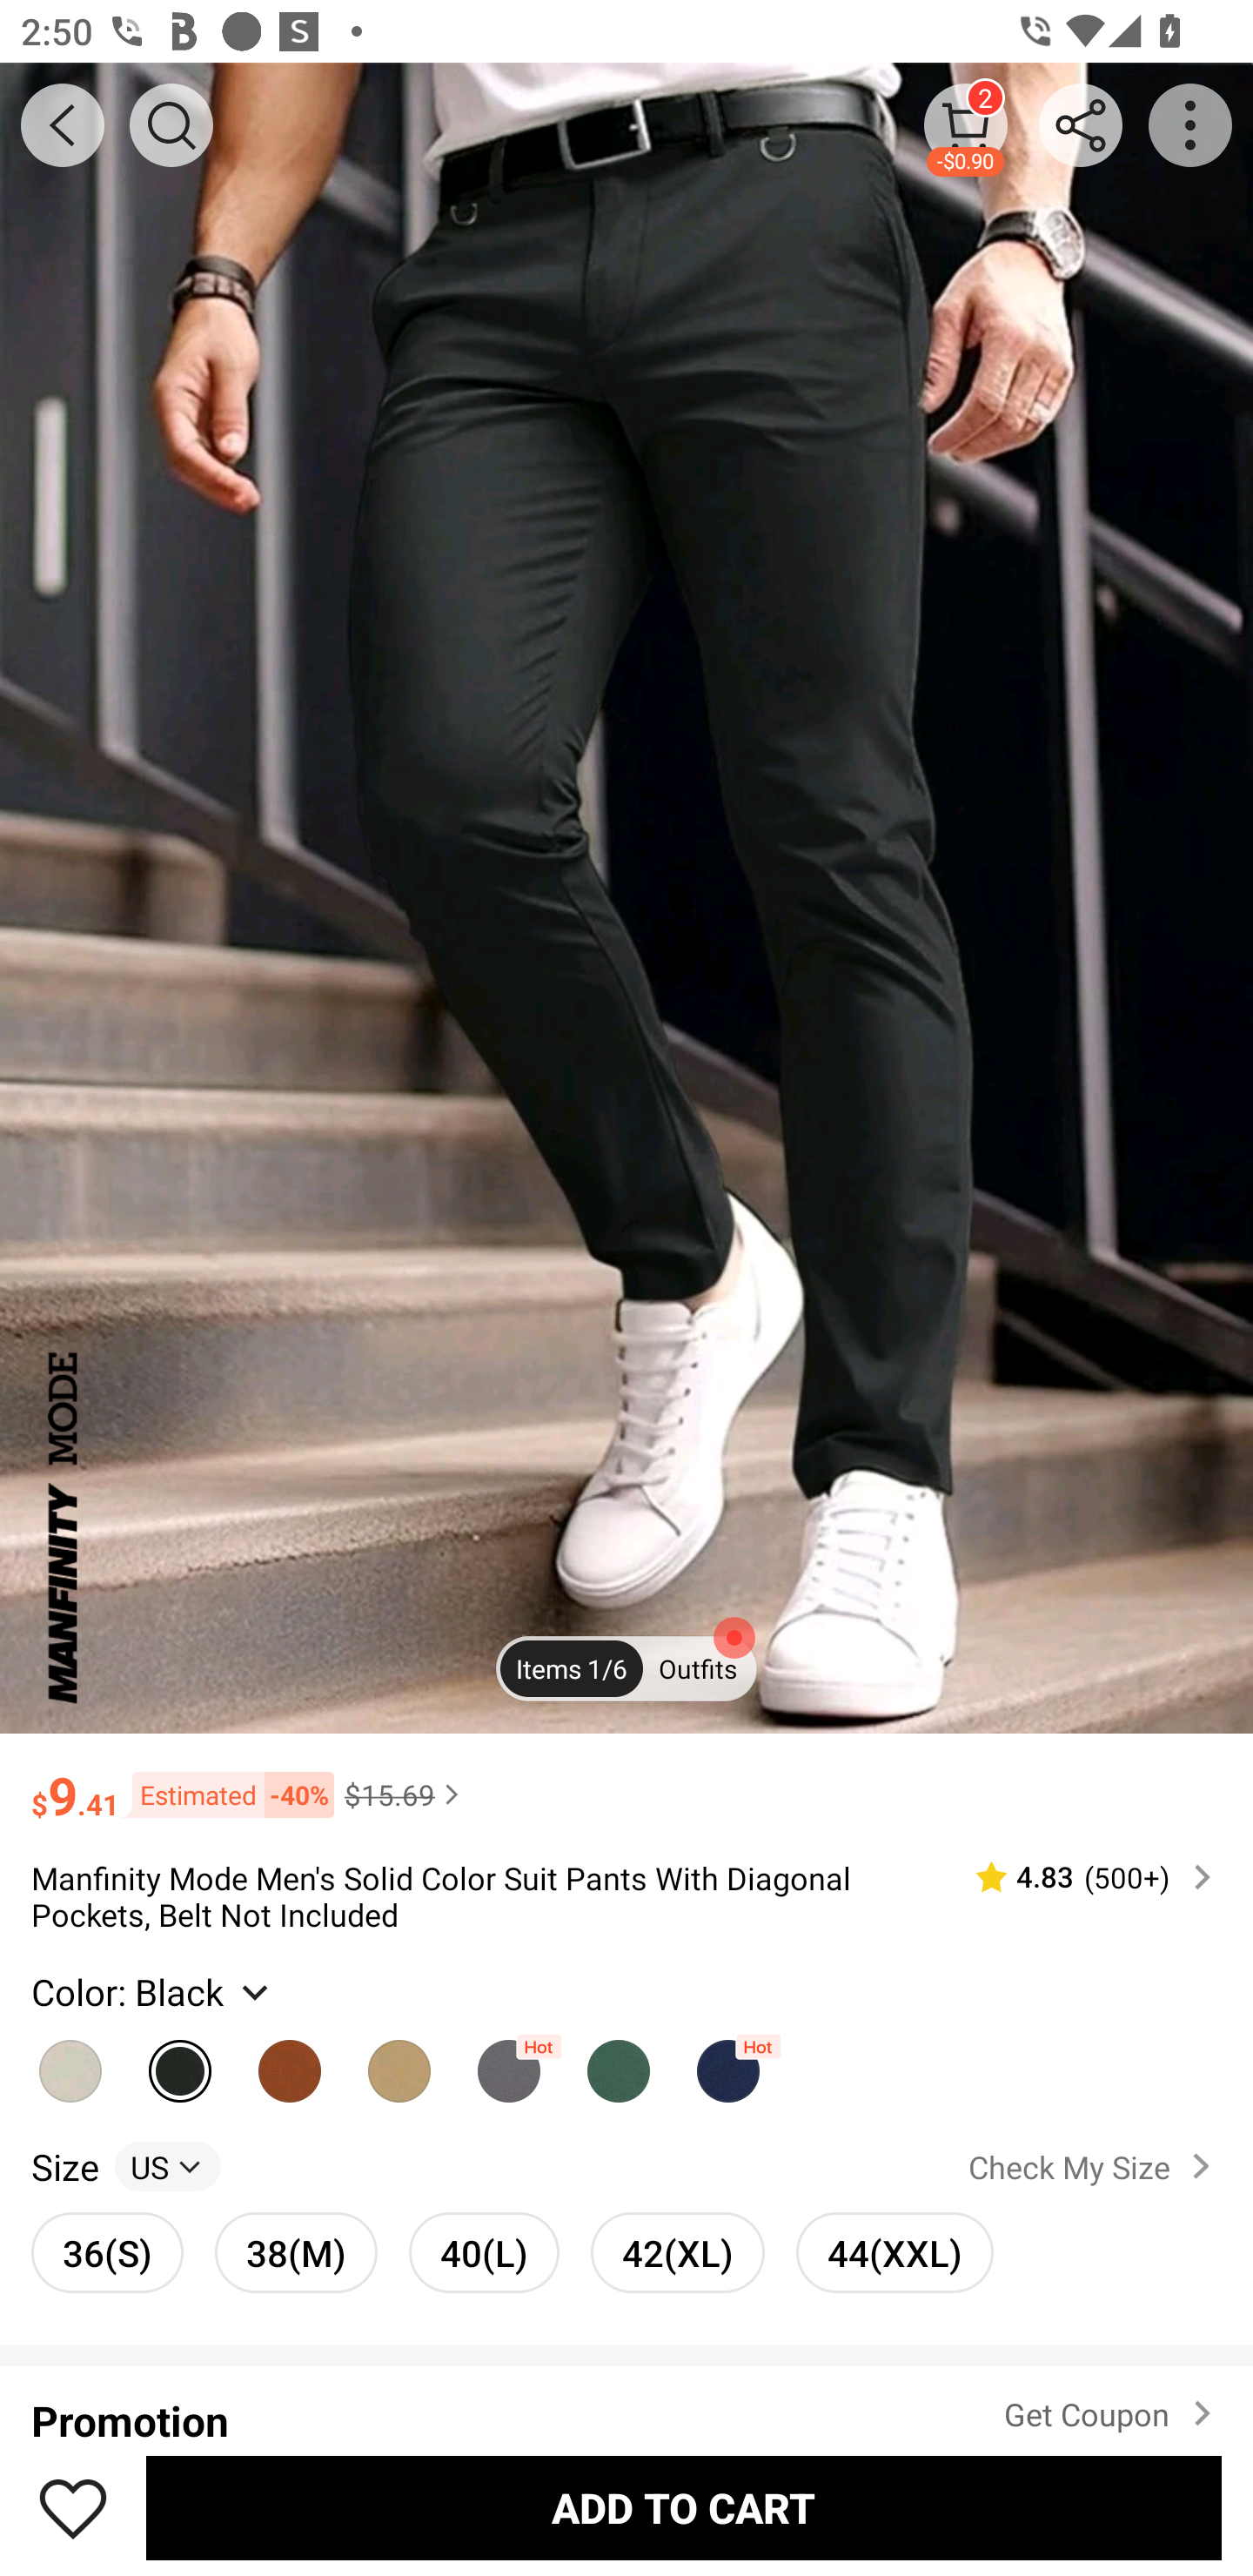 This screenshot has width=1253, height=2576. What do you see at coordinates (508, 2063) in the screenshot?
I see `Dark Grey` at bounding box center [508, 2063].